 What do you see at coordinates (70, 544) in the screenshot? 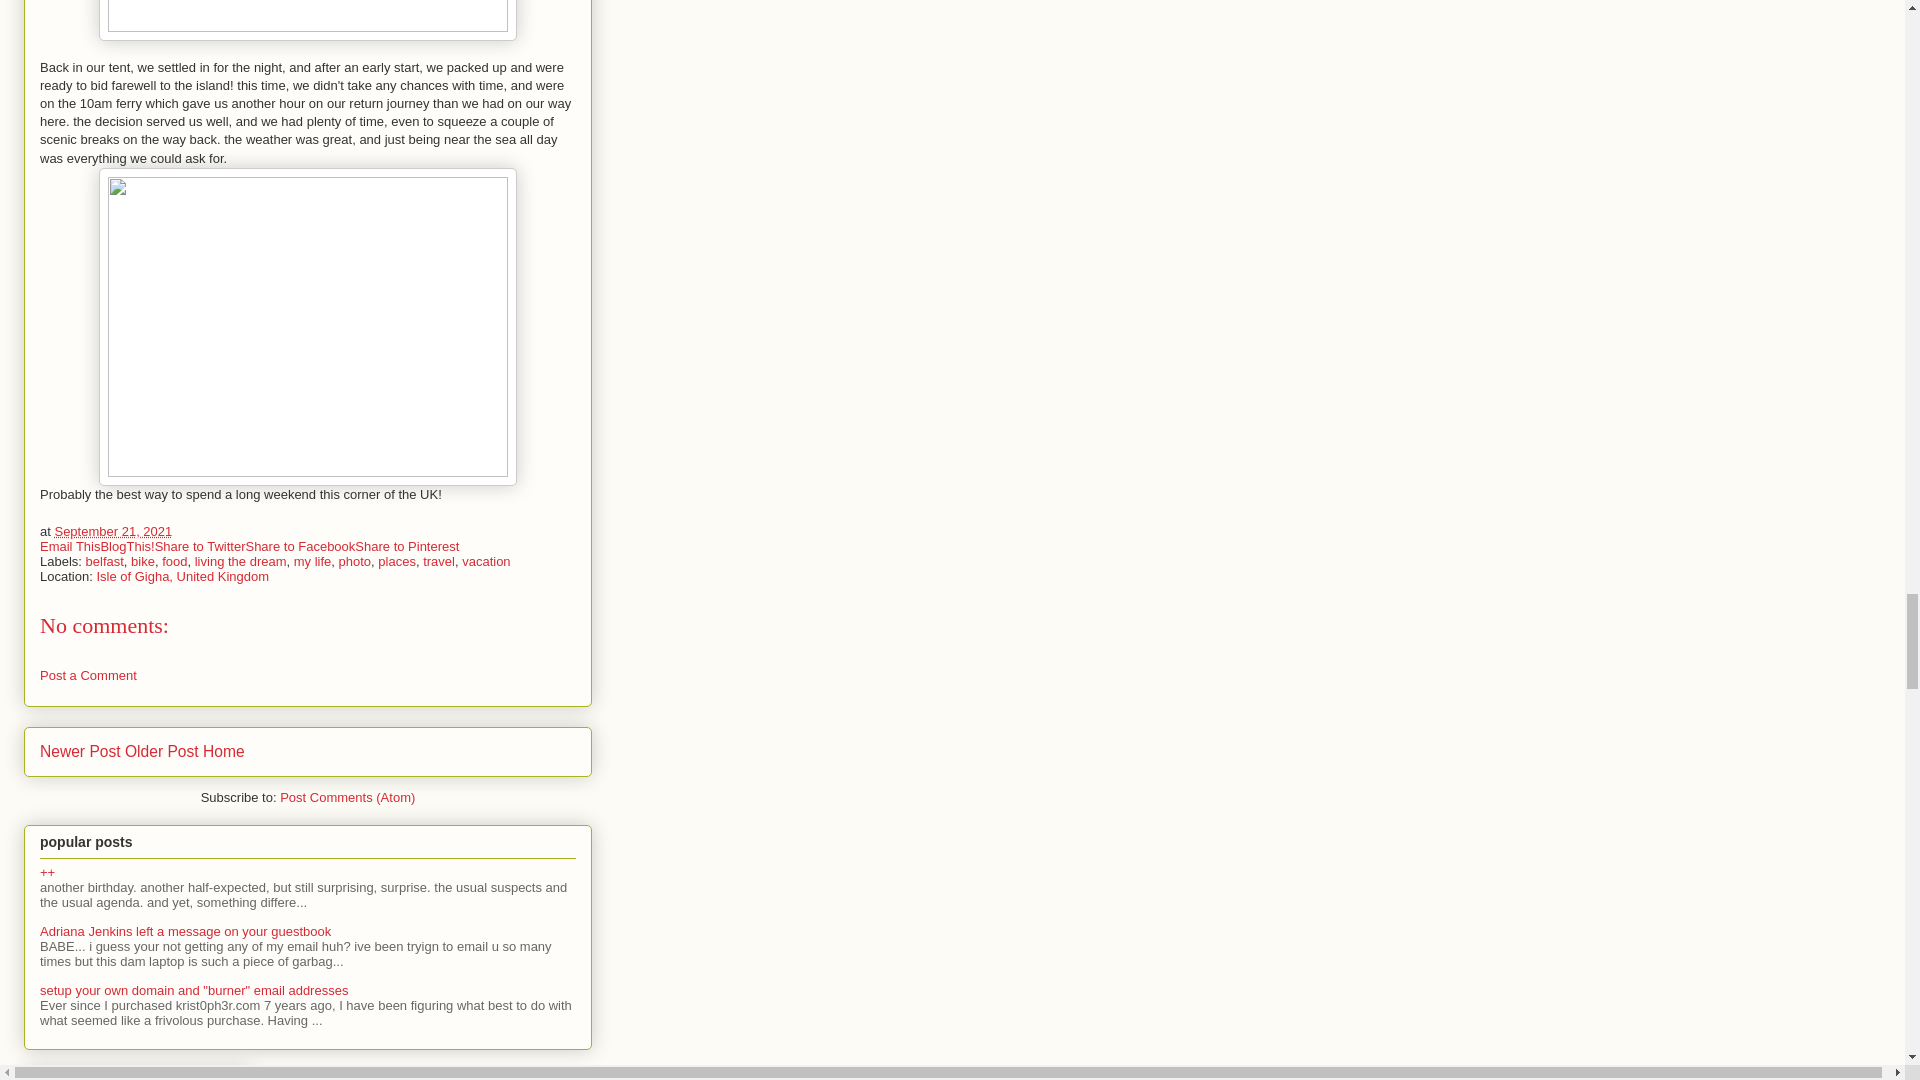
I see `Email This` at bounding box center [70, 544].